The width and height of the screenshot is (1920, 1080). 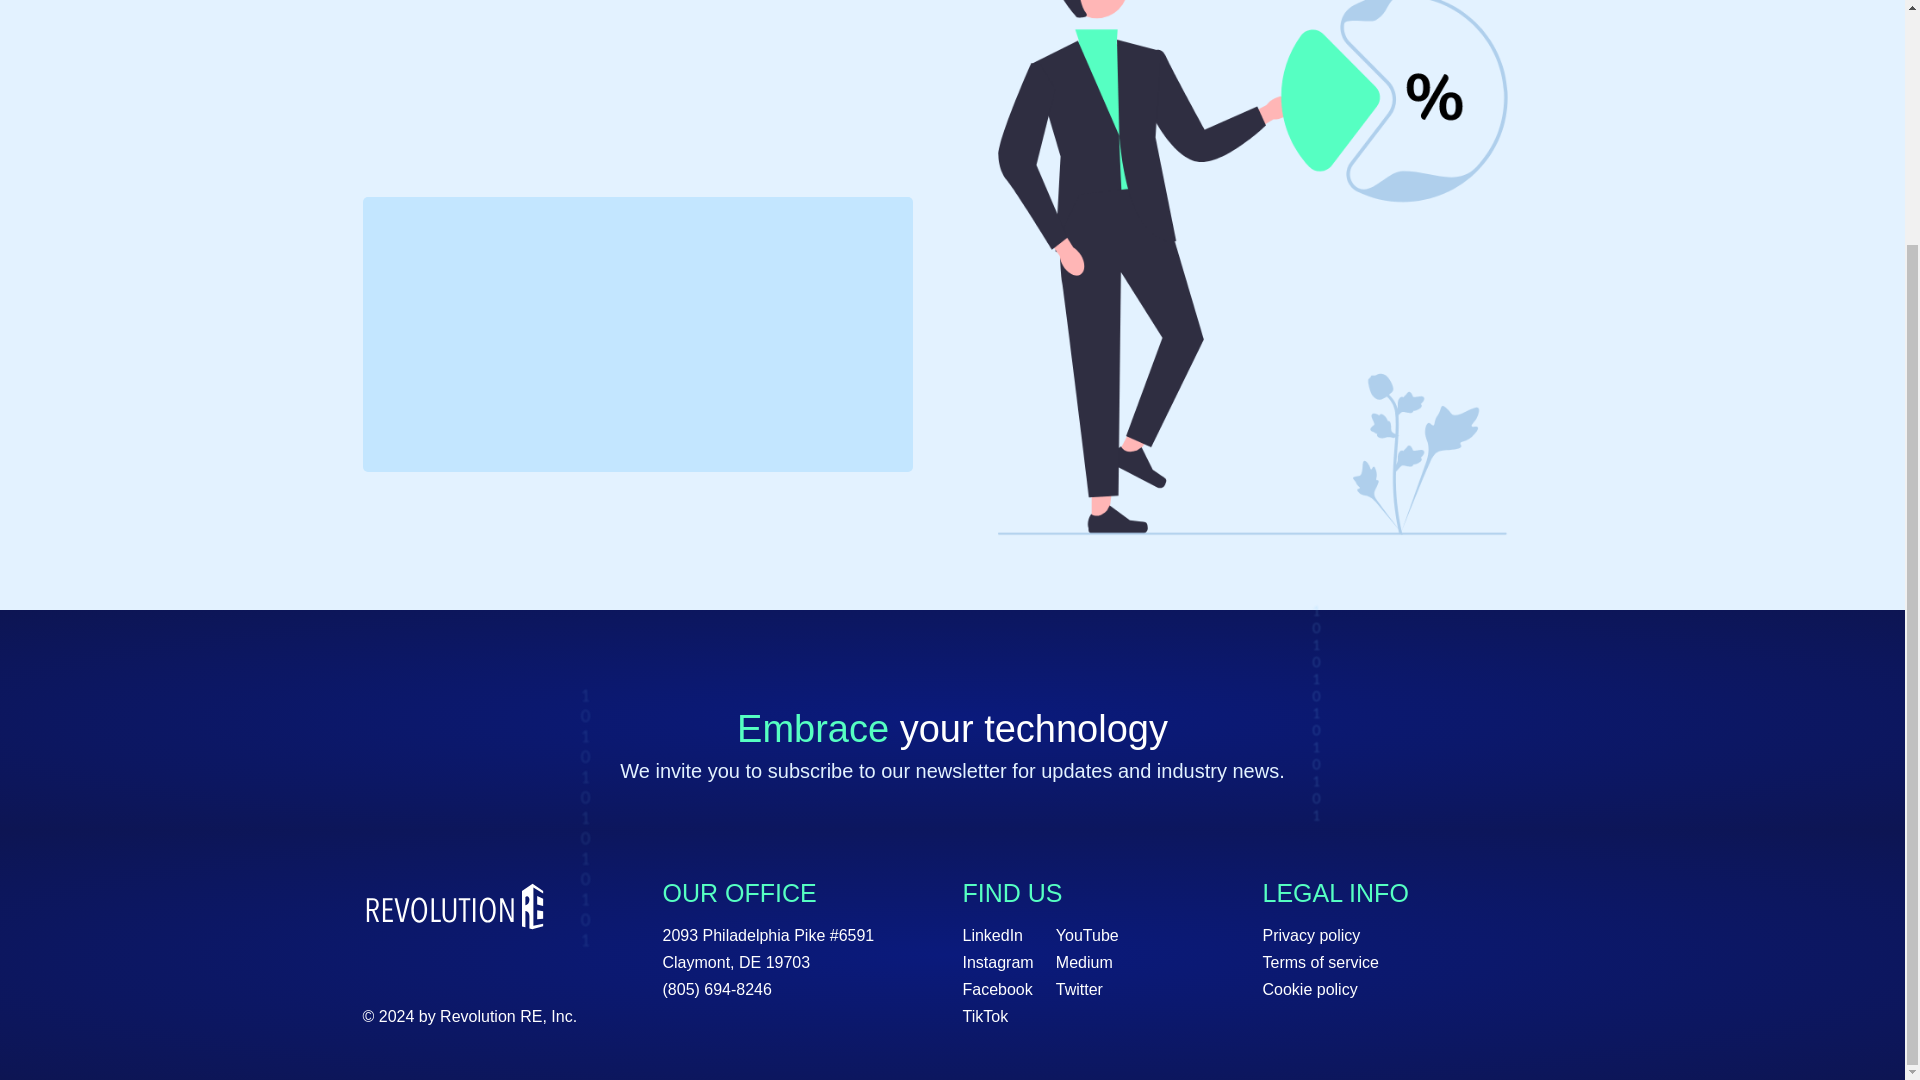 I want to click on Facebook, so click(x=1008, y=990).